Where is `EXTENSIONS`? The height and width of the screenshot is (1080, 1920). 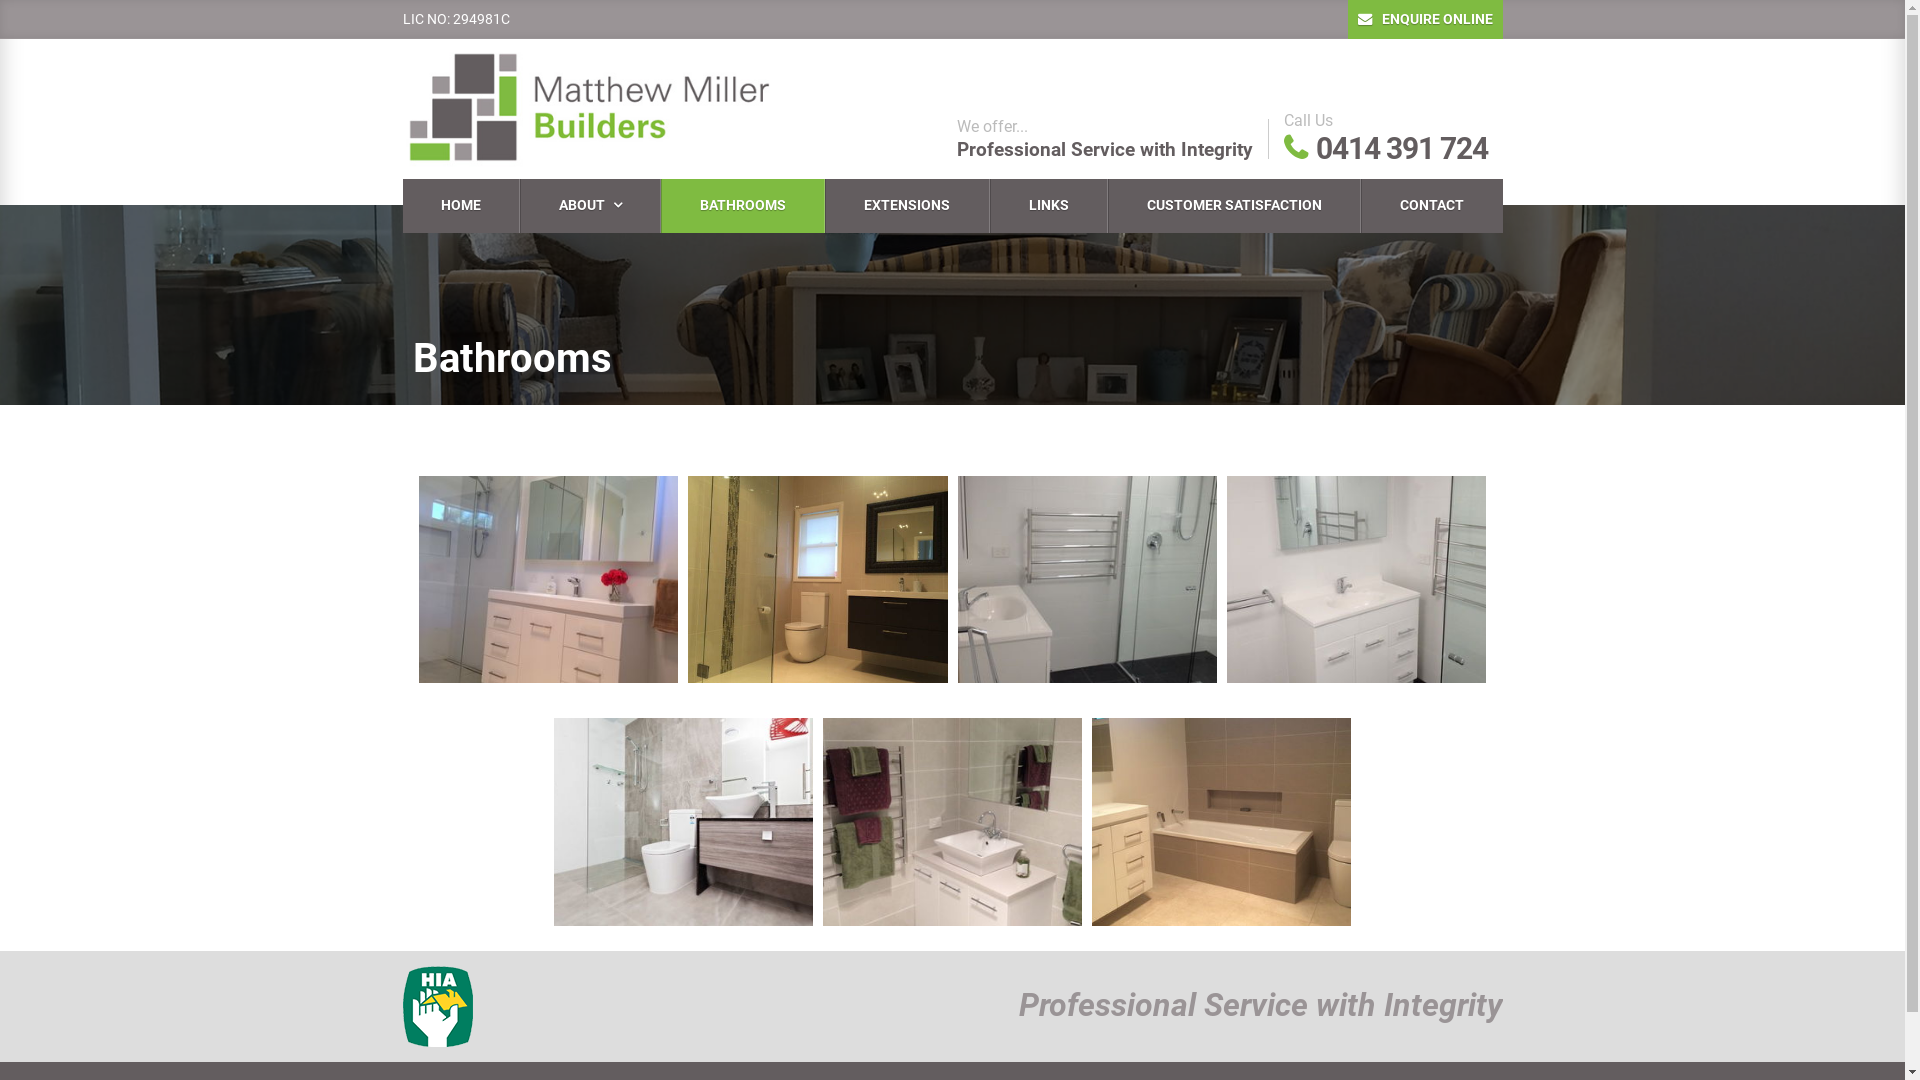 EXTENSIONS is located at coordinates (907, 206).